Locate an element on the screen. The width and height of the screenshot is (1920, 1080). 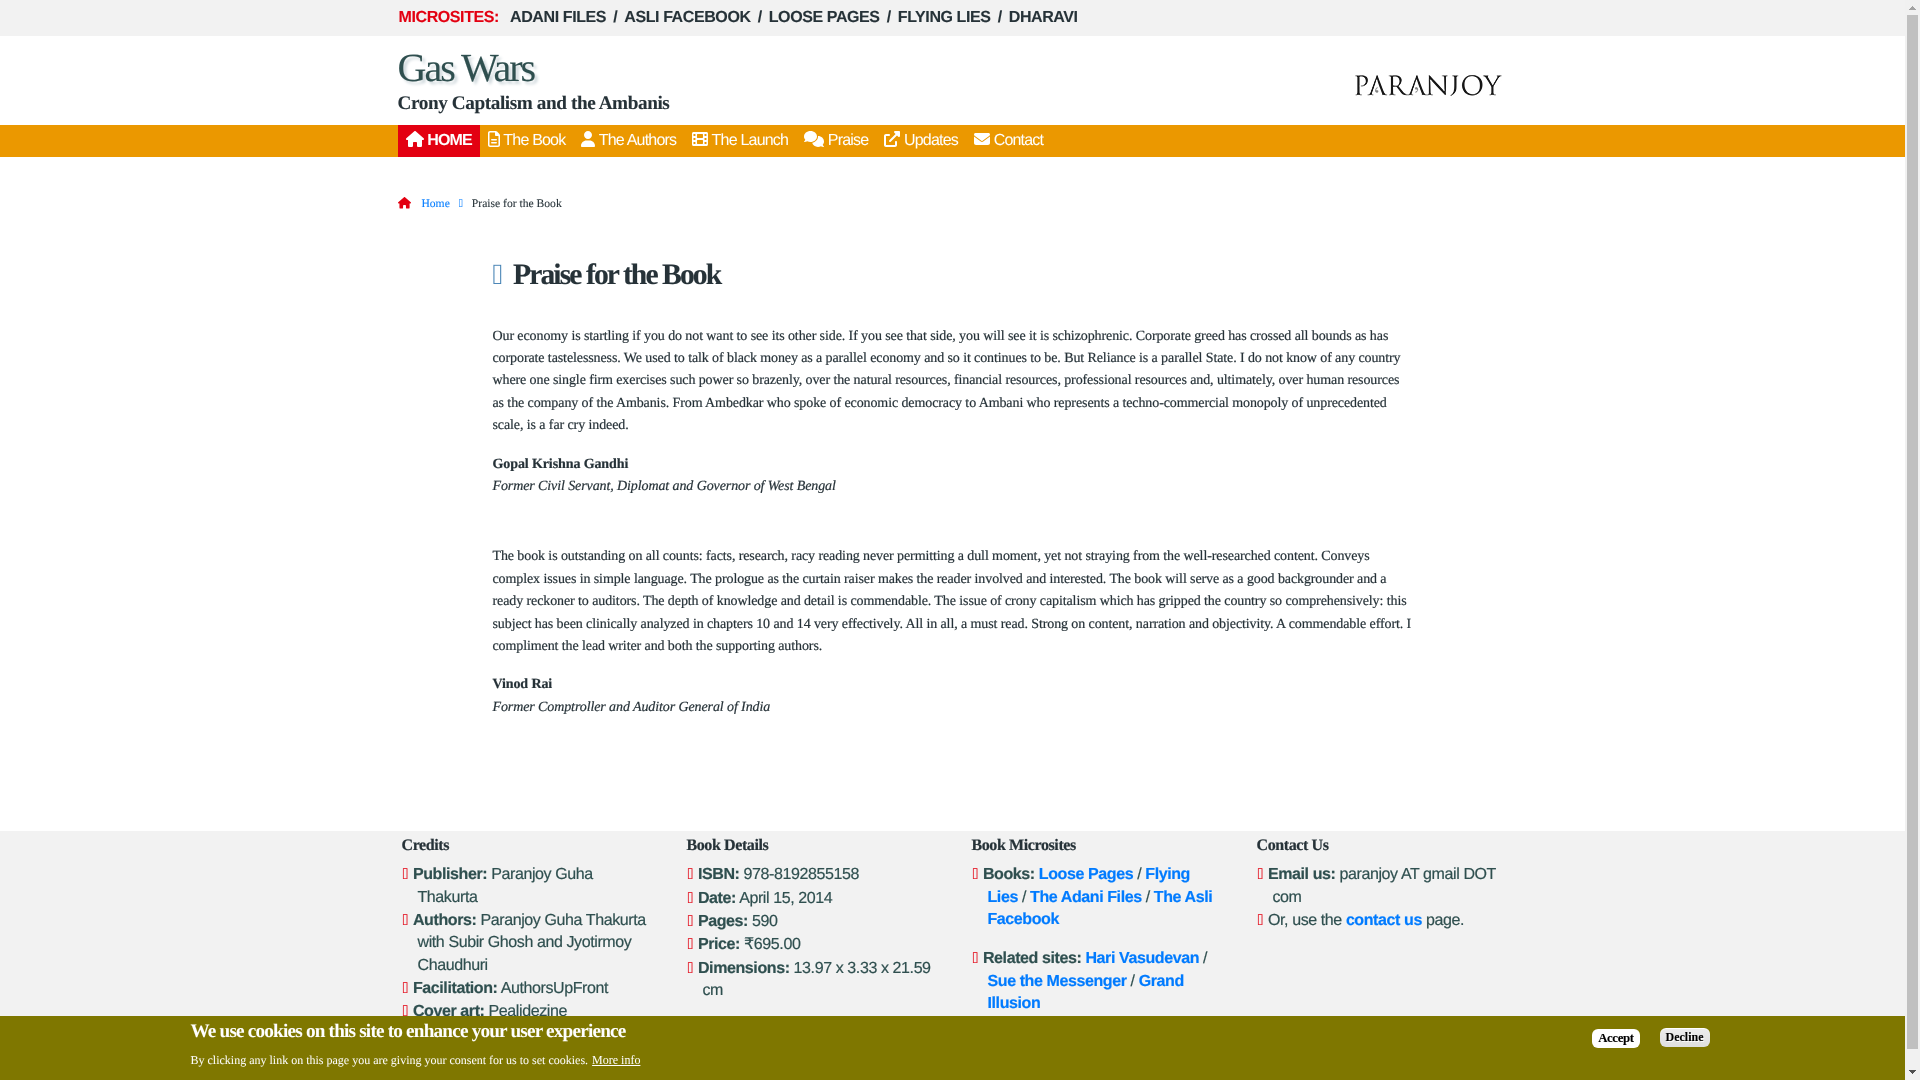
Hari Vasudevan is located at coordinates (1141, 958).